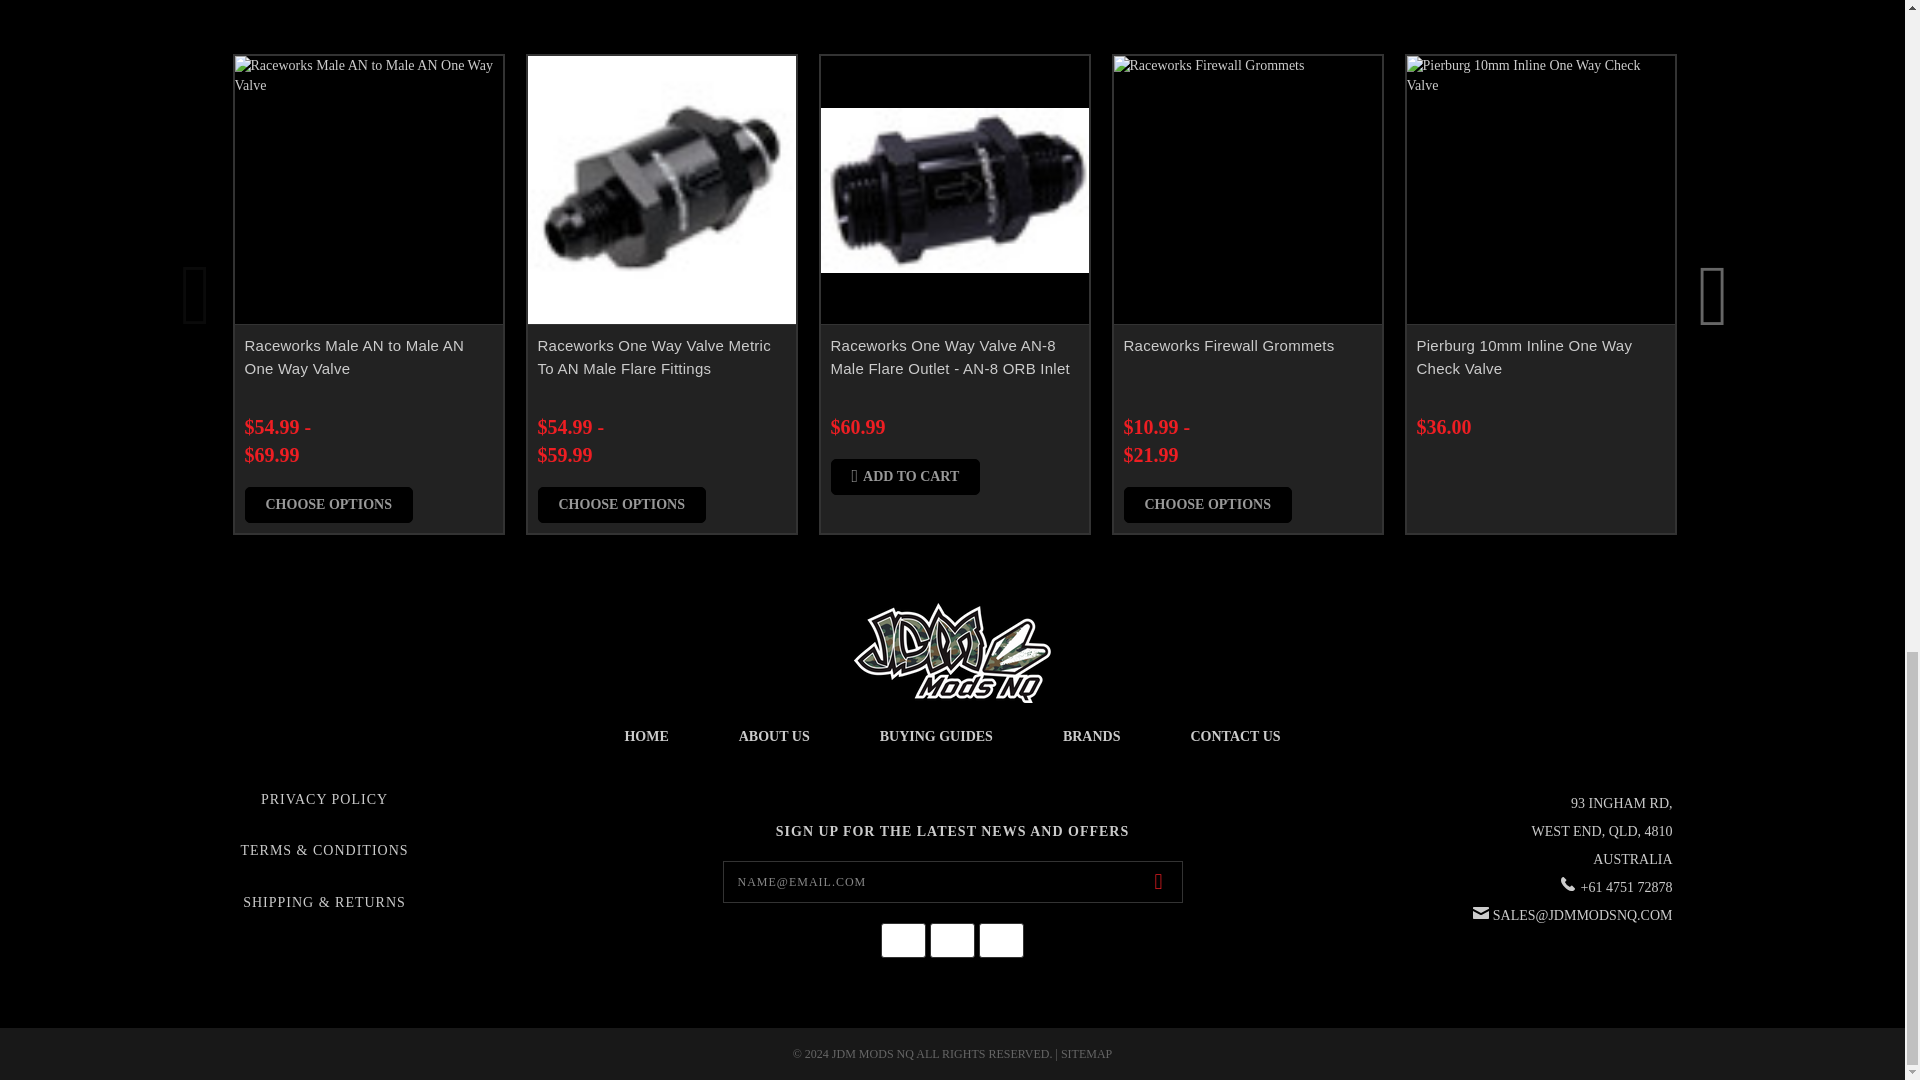 The image size is (1920, 1080). Describe the element at coordinates (368, 190) in the screenshot. I see `Raceworks Male AN to Male AN One Way Valve` at that location.